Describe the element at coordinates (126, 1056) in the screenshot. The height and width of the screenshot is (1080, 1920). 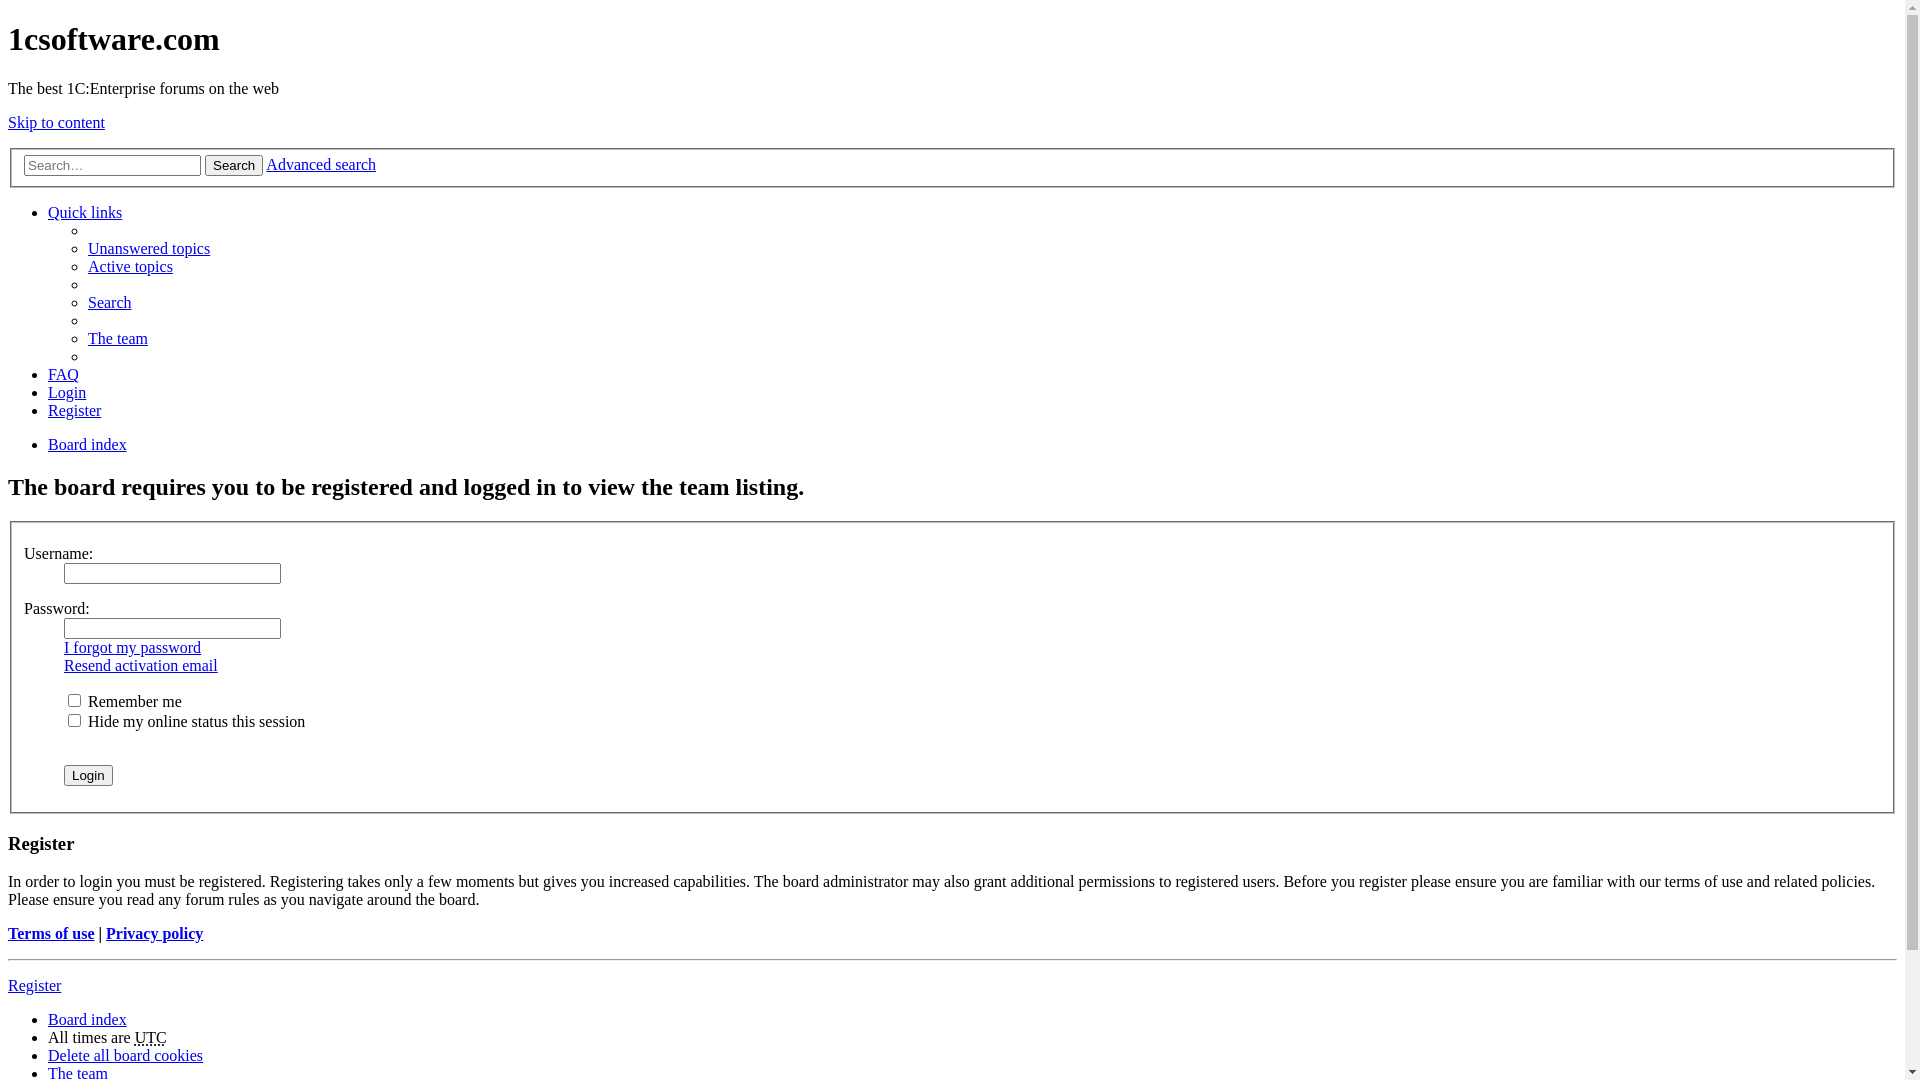
I see `Delete all board cookies` at that location.